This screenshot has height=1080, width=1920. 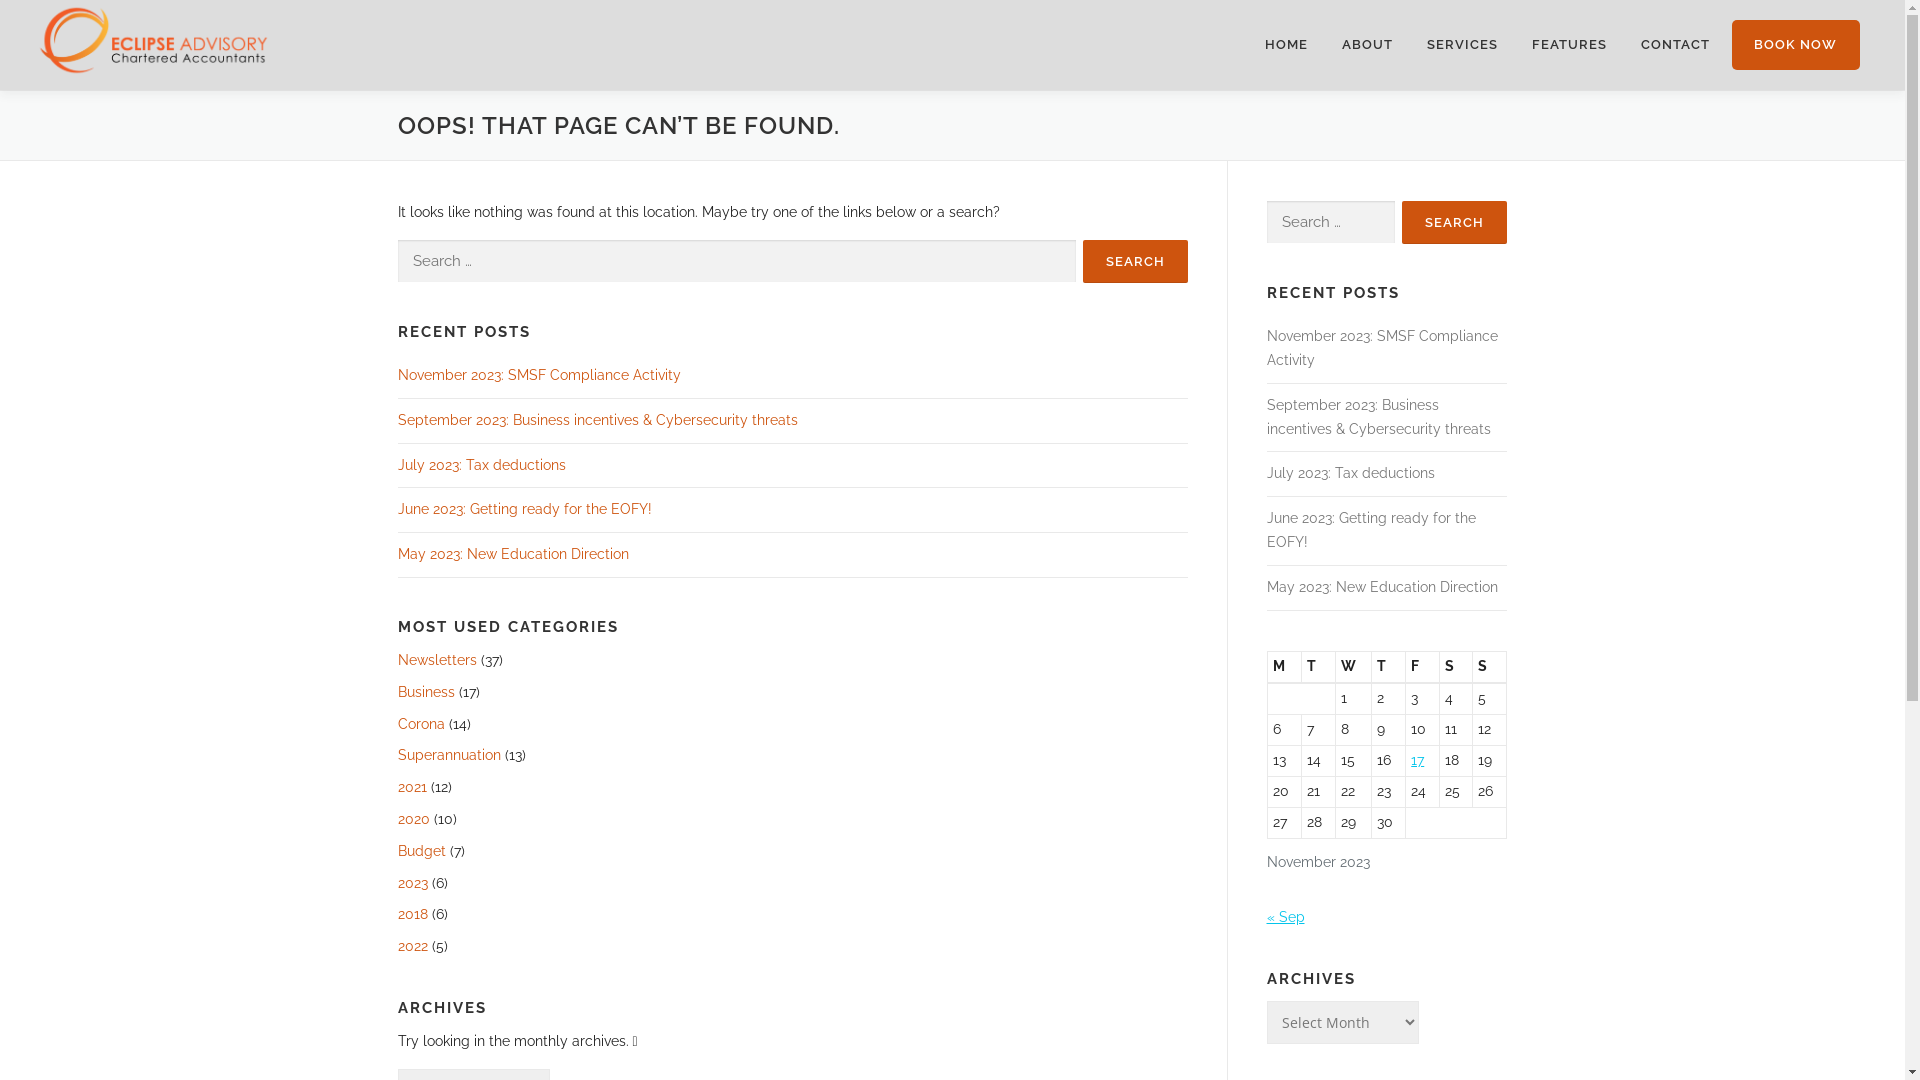 What do you see at coordinates (1382, 587) in the screenshot?
I see `May 2023: New Education Direction` at bounding box center [1382, 587].